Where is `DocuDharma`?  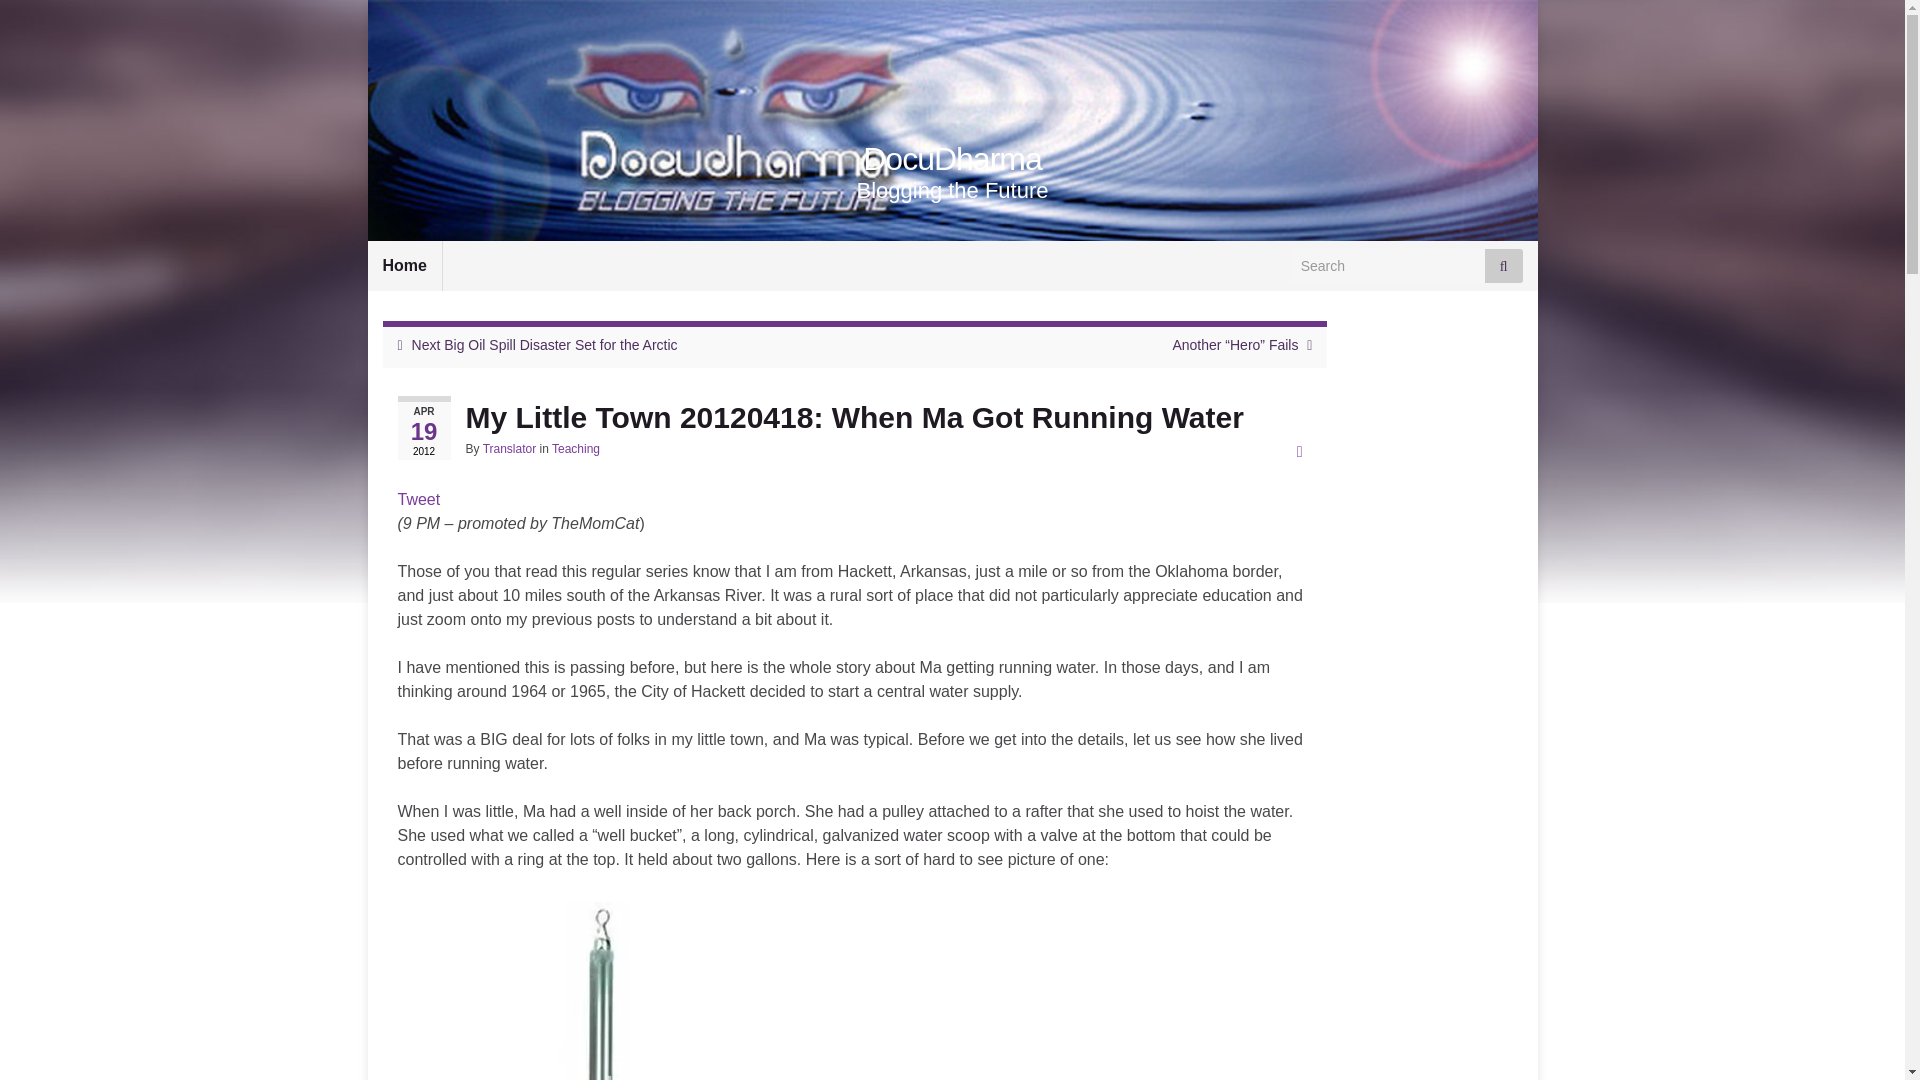 DocuDharma is located at coordinates (952, 159).